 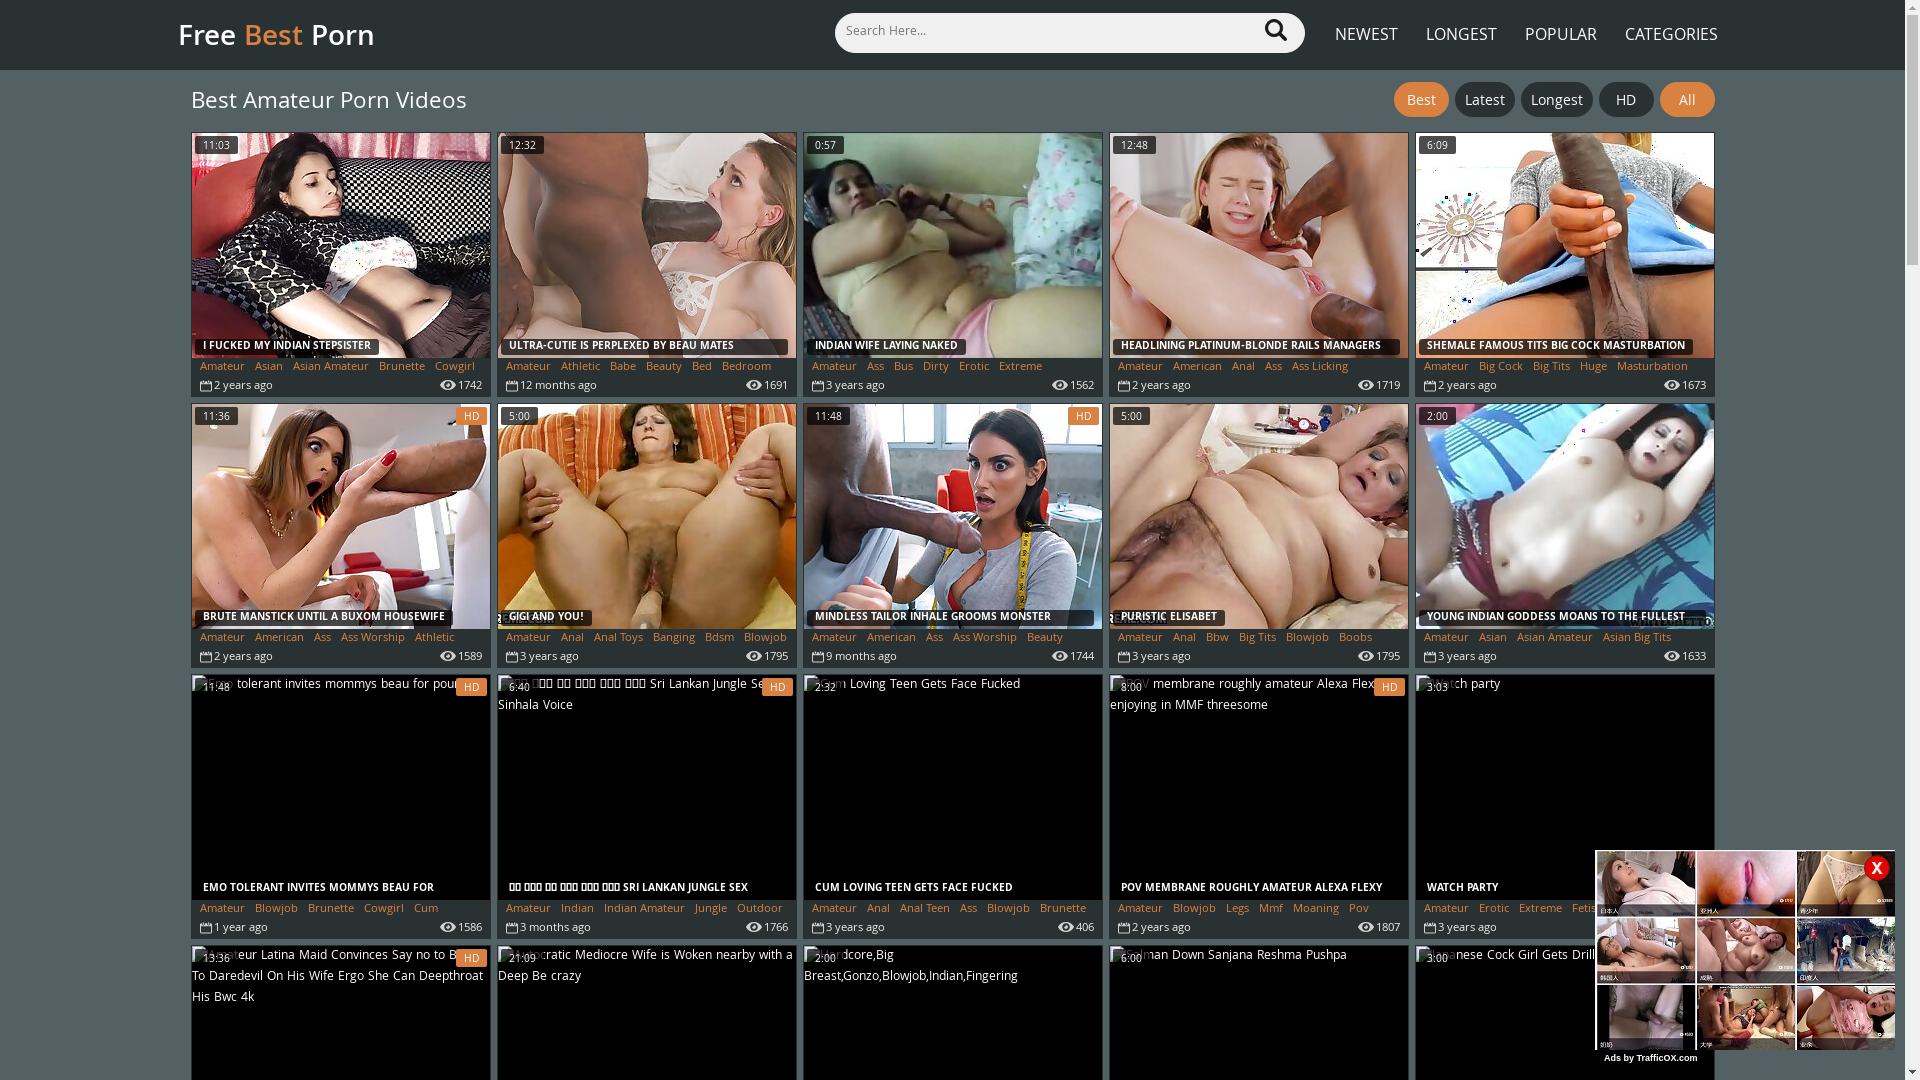 What do you see at coordinates (515, 926) in the screenshot?
I see `Sex` at bounding box center [515, 926].